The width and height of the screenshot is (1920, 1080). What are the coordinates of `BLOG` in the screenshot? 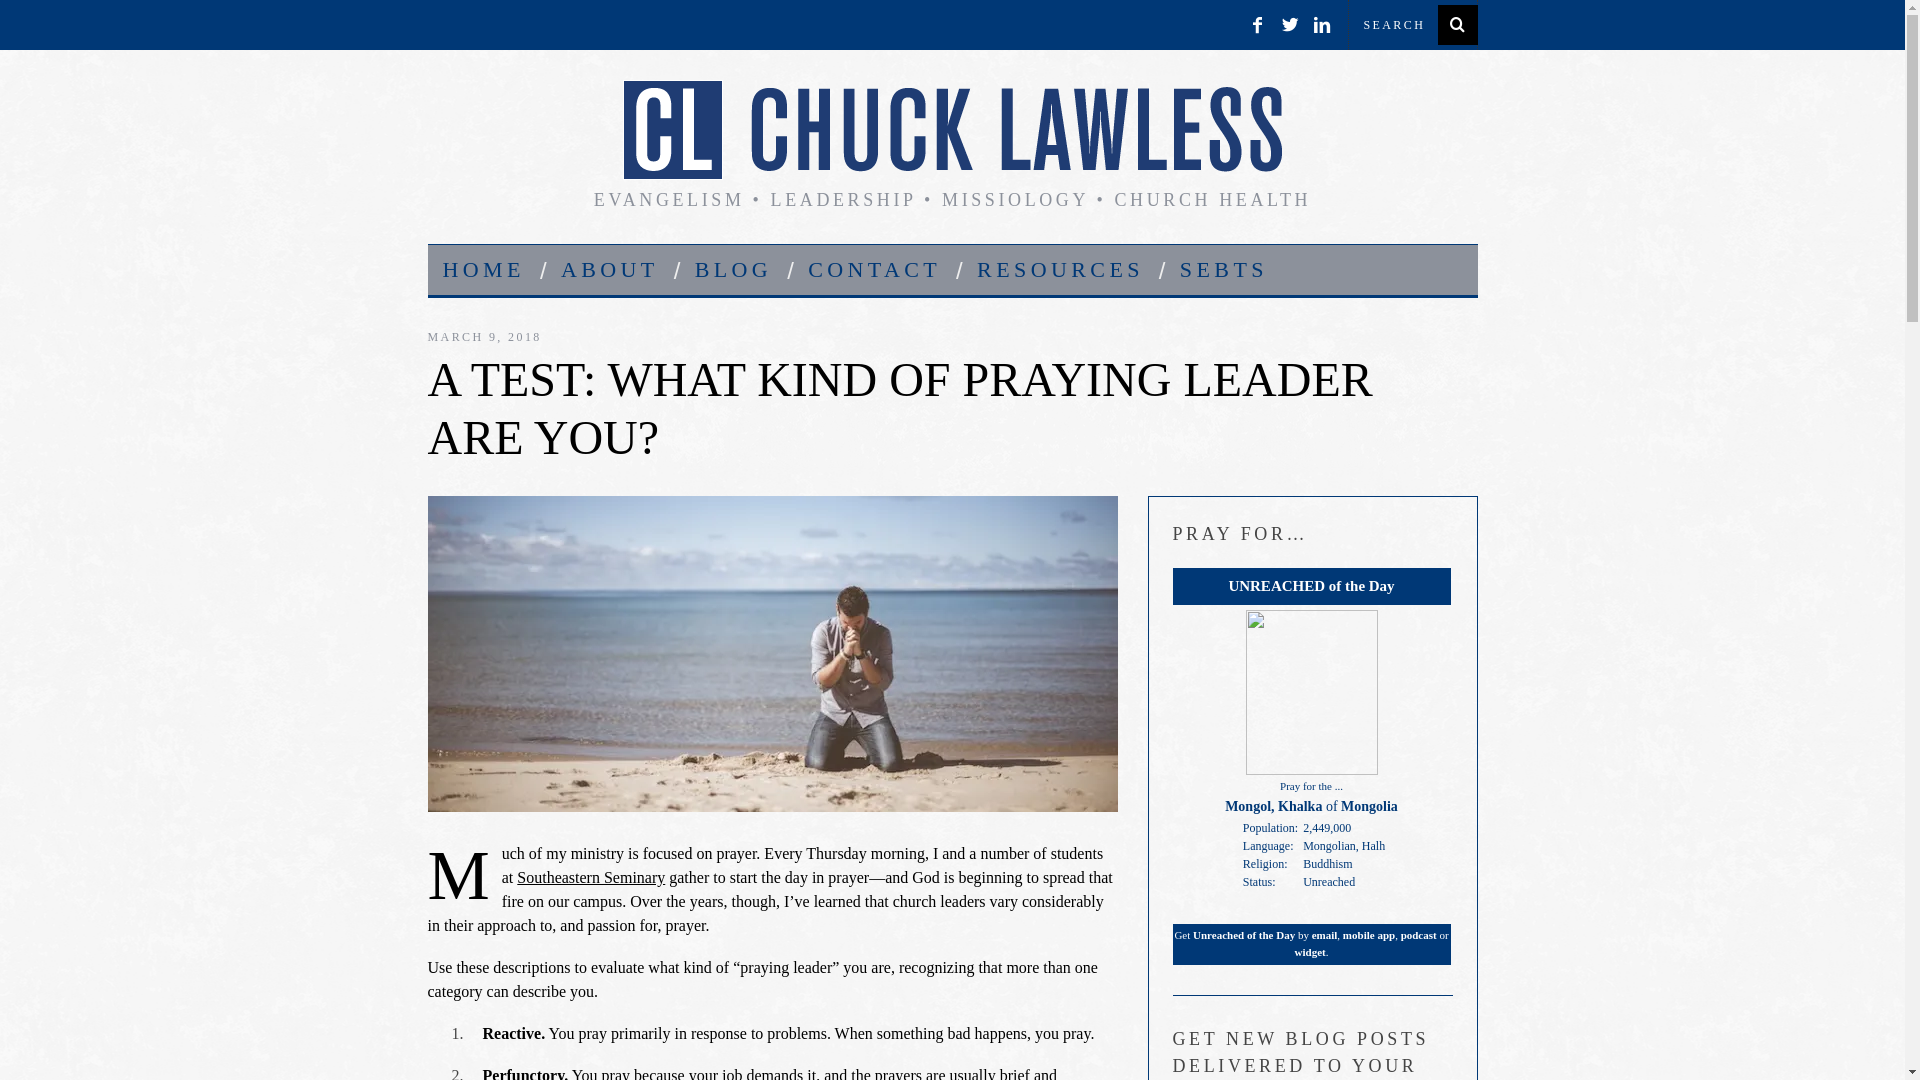 It's located at (733, 270).